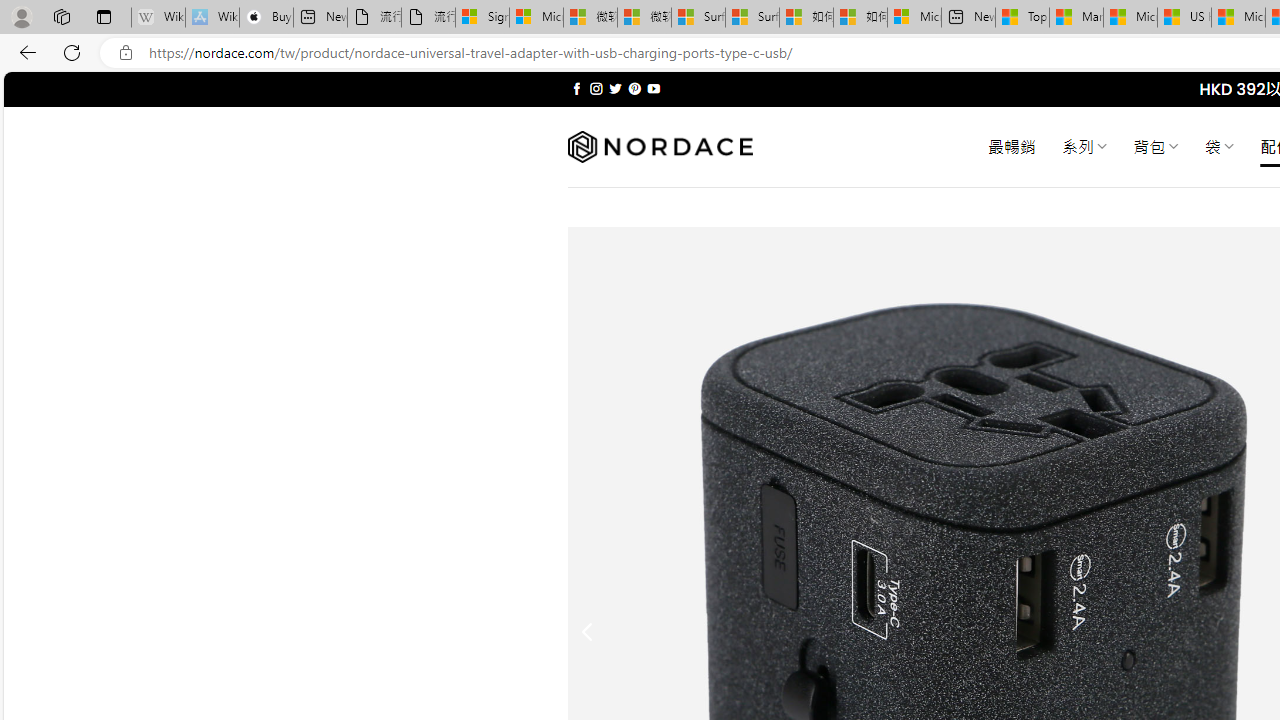 This screenshot has width=1280, height=720. I want to click on US Heat Deaths Soared To Record High Last Year, so click(1184, 18).